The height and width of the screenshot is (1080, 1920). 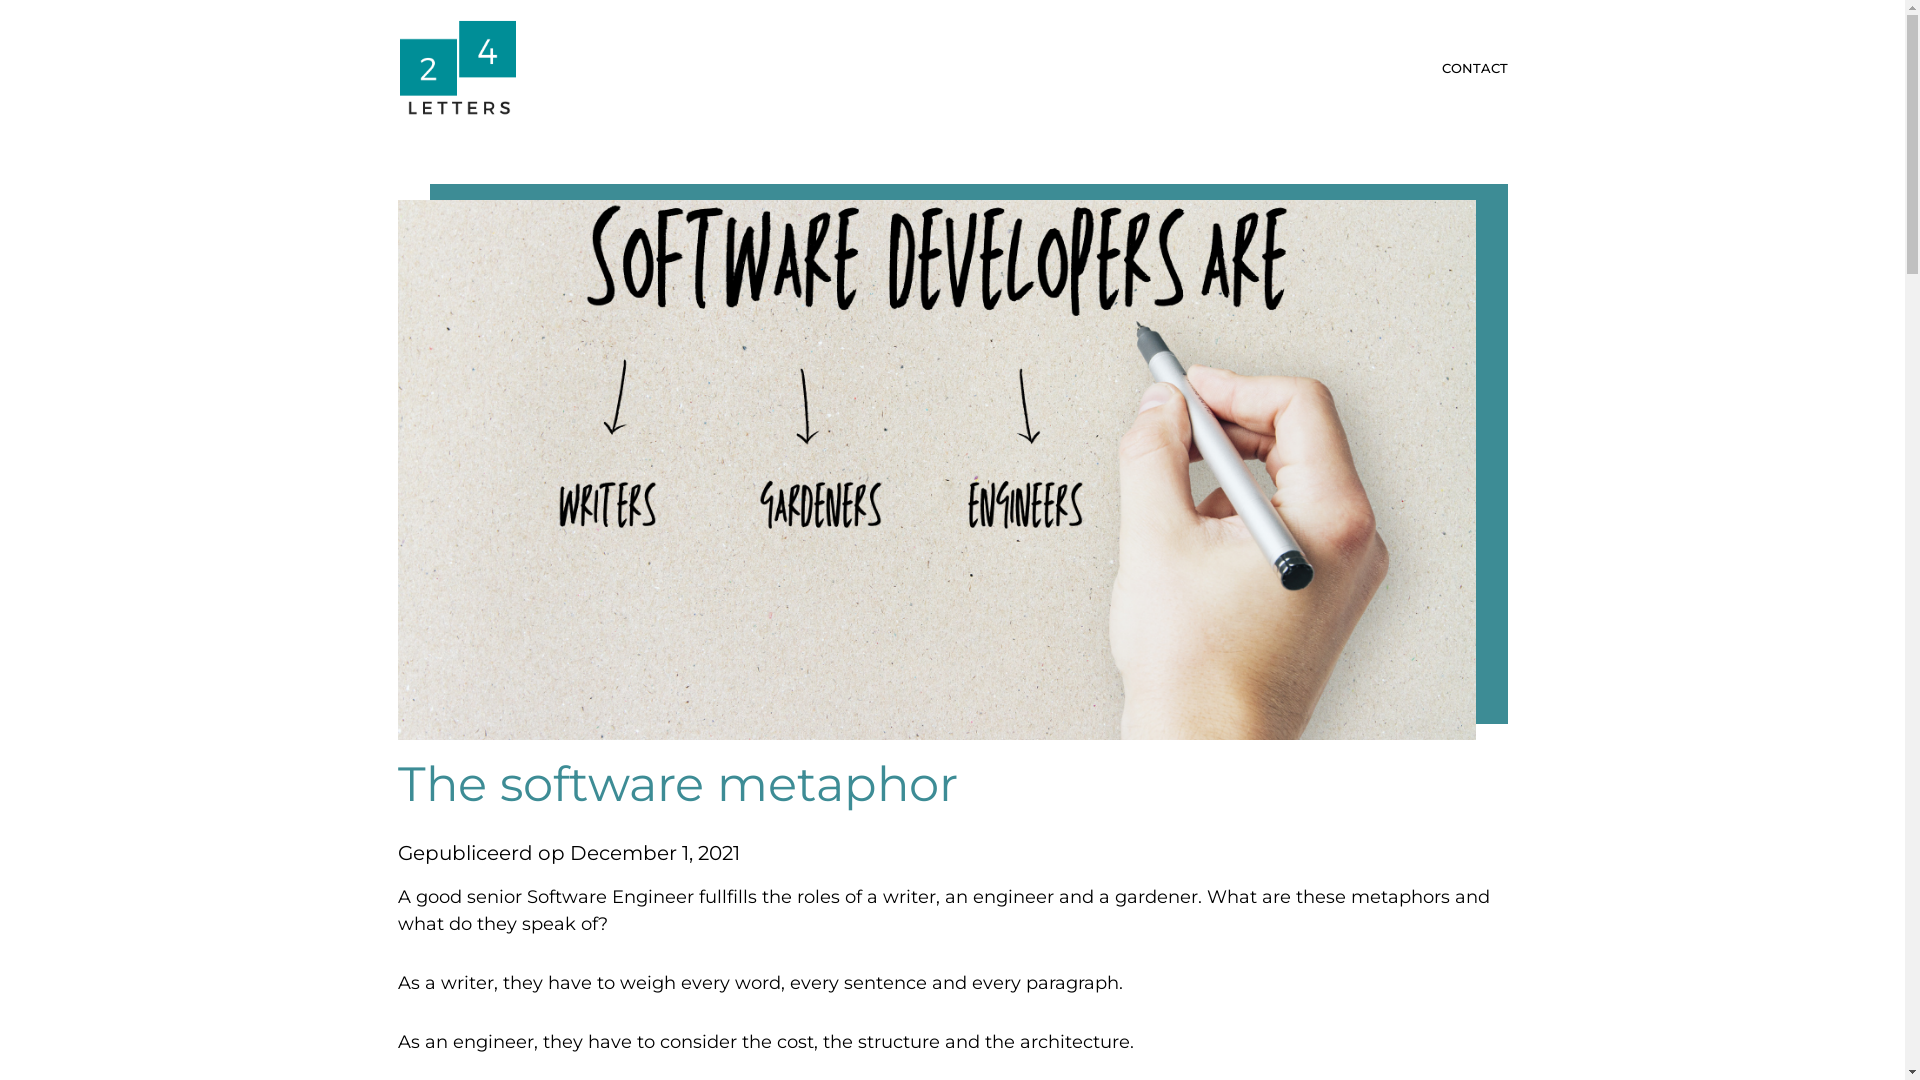 I want to click on contact, so click(x=1475, y=68).